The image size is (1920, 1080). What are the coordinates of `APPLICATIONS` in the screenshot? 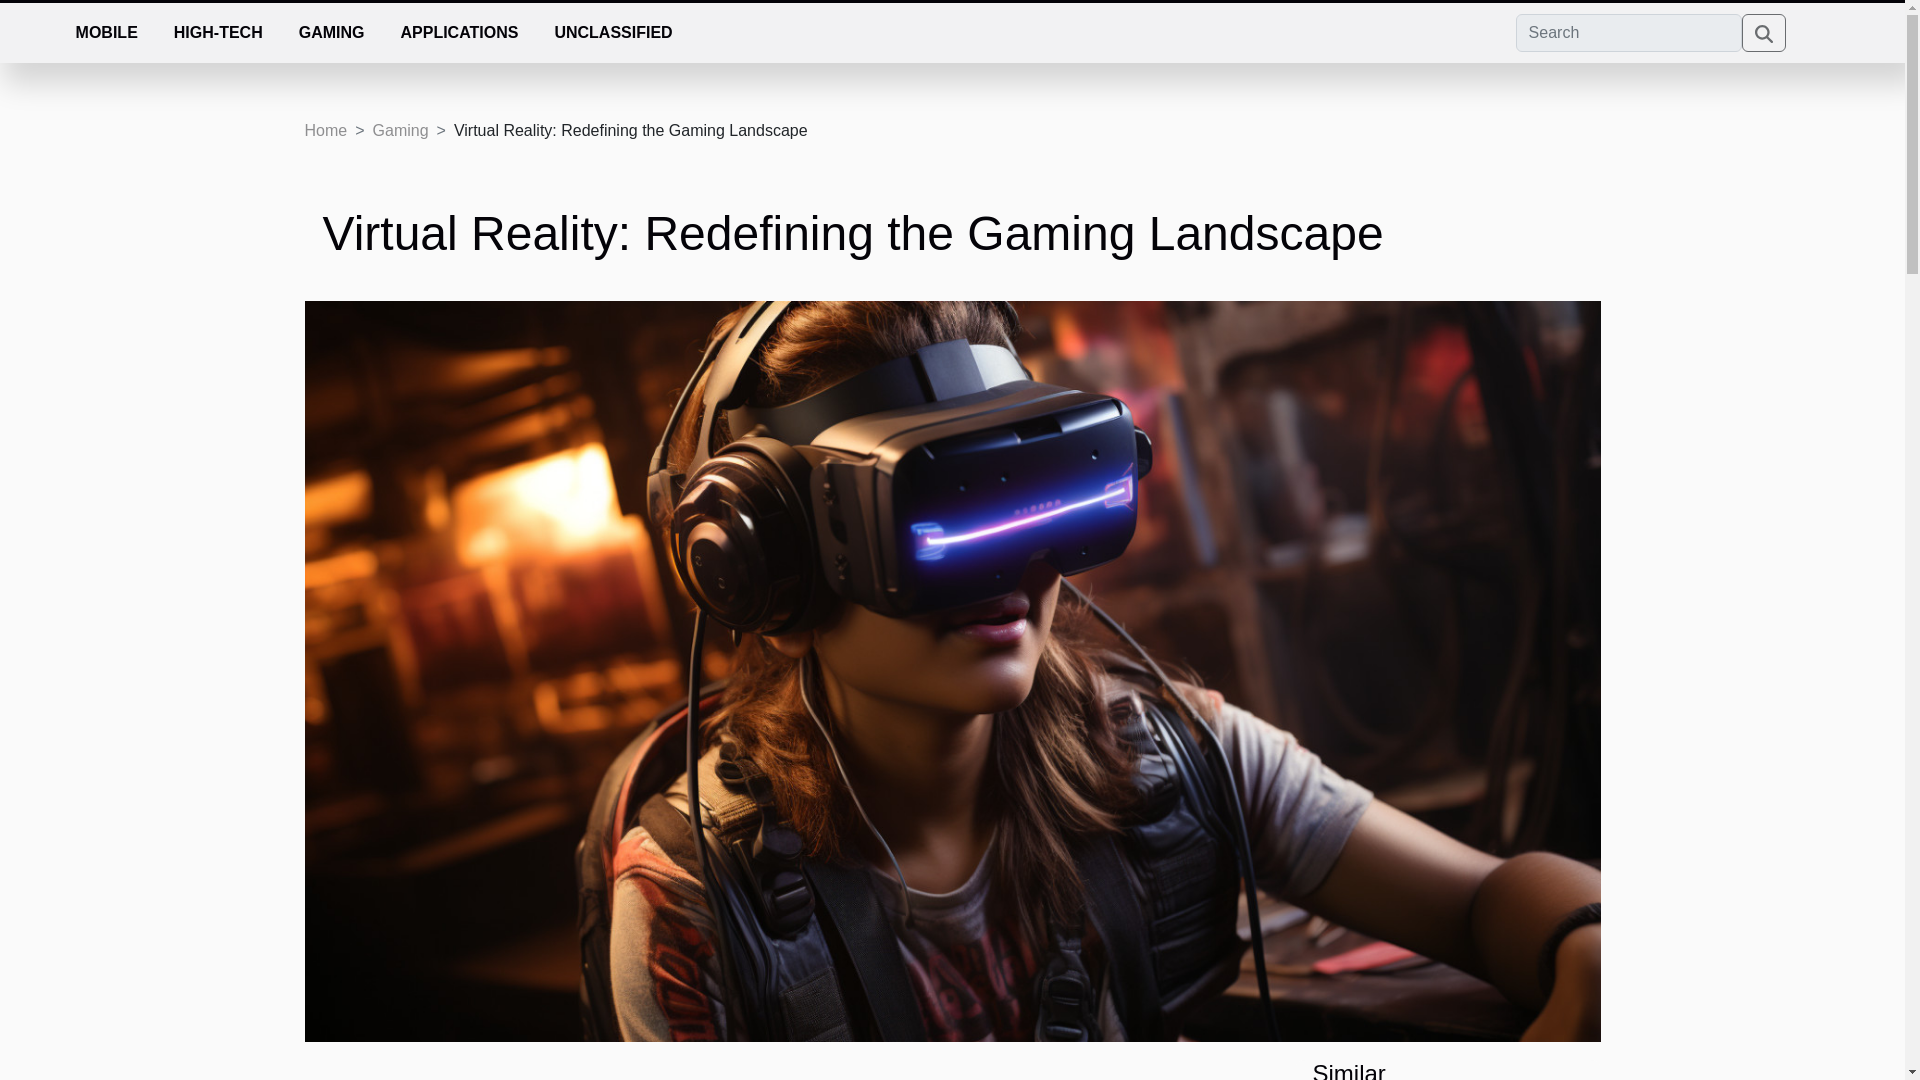 It's located at (458, 32).